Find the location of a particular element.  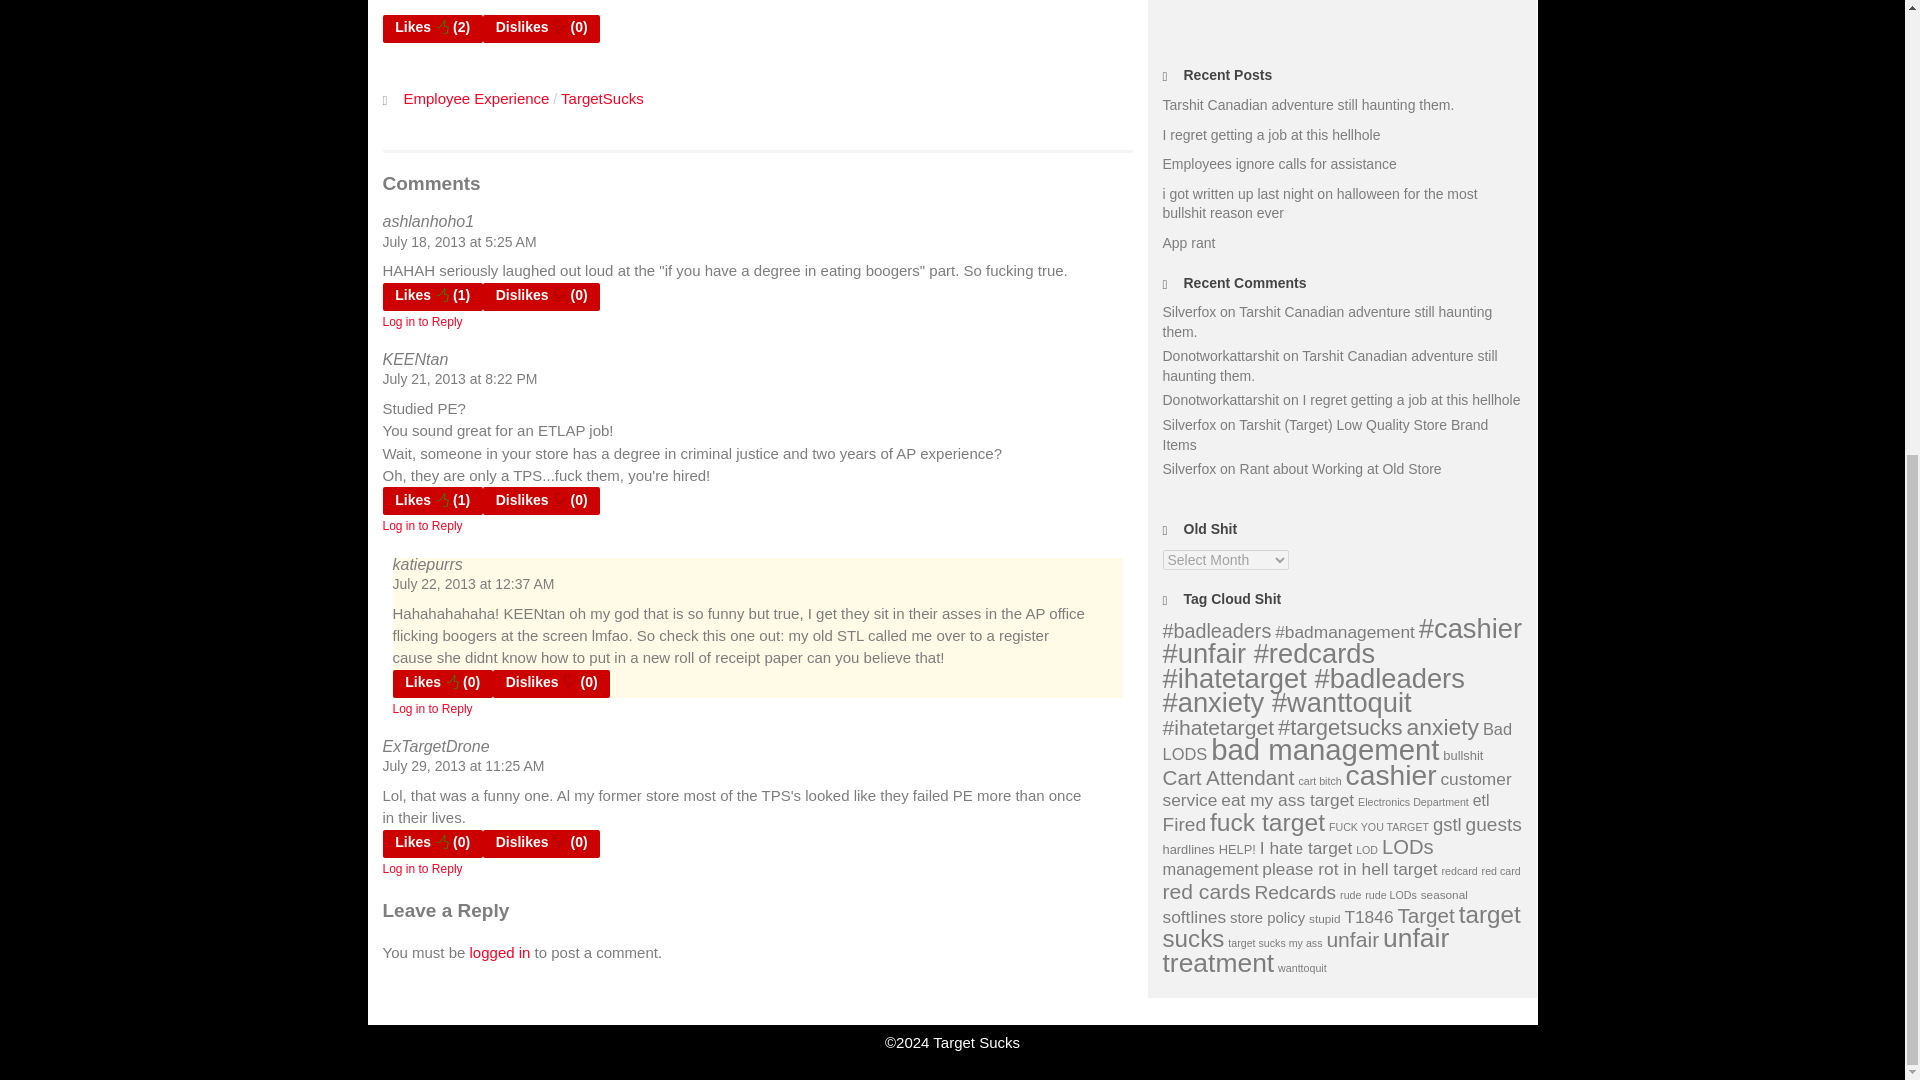

July 21, 2013 at 8:22 PM is located at coordinates (460, 378).